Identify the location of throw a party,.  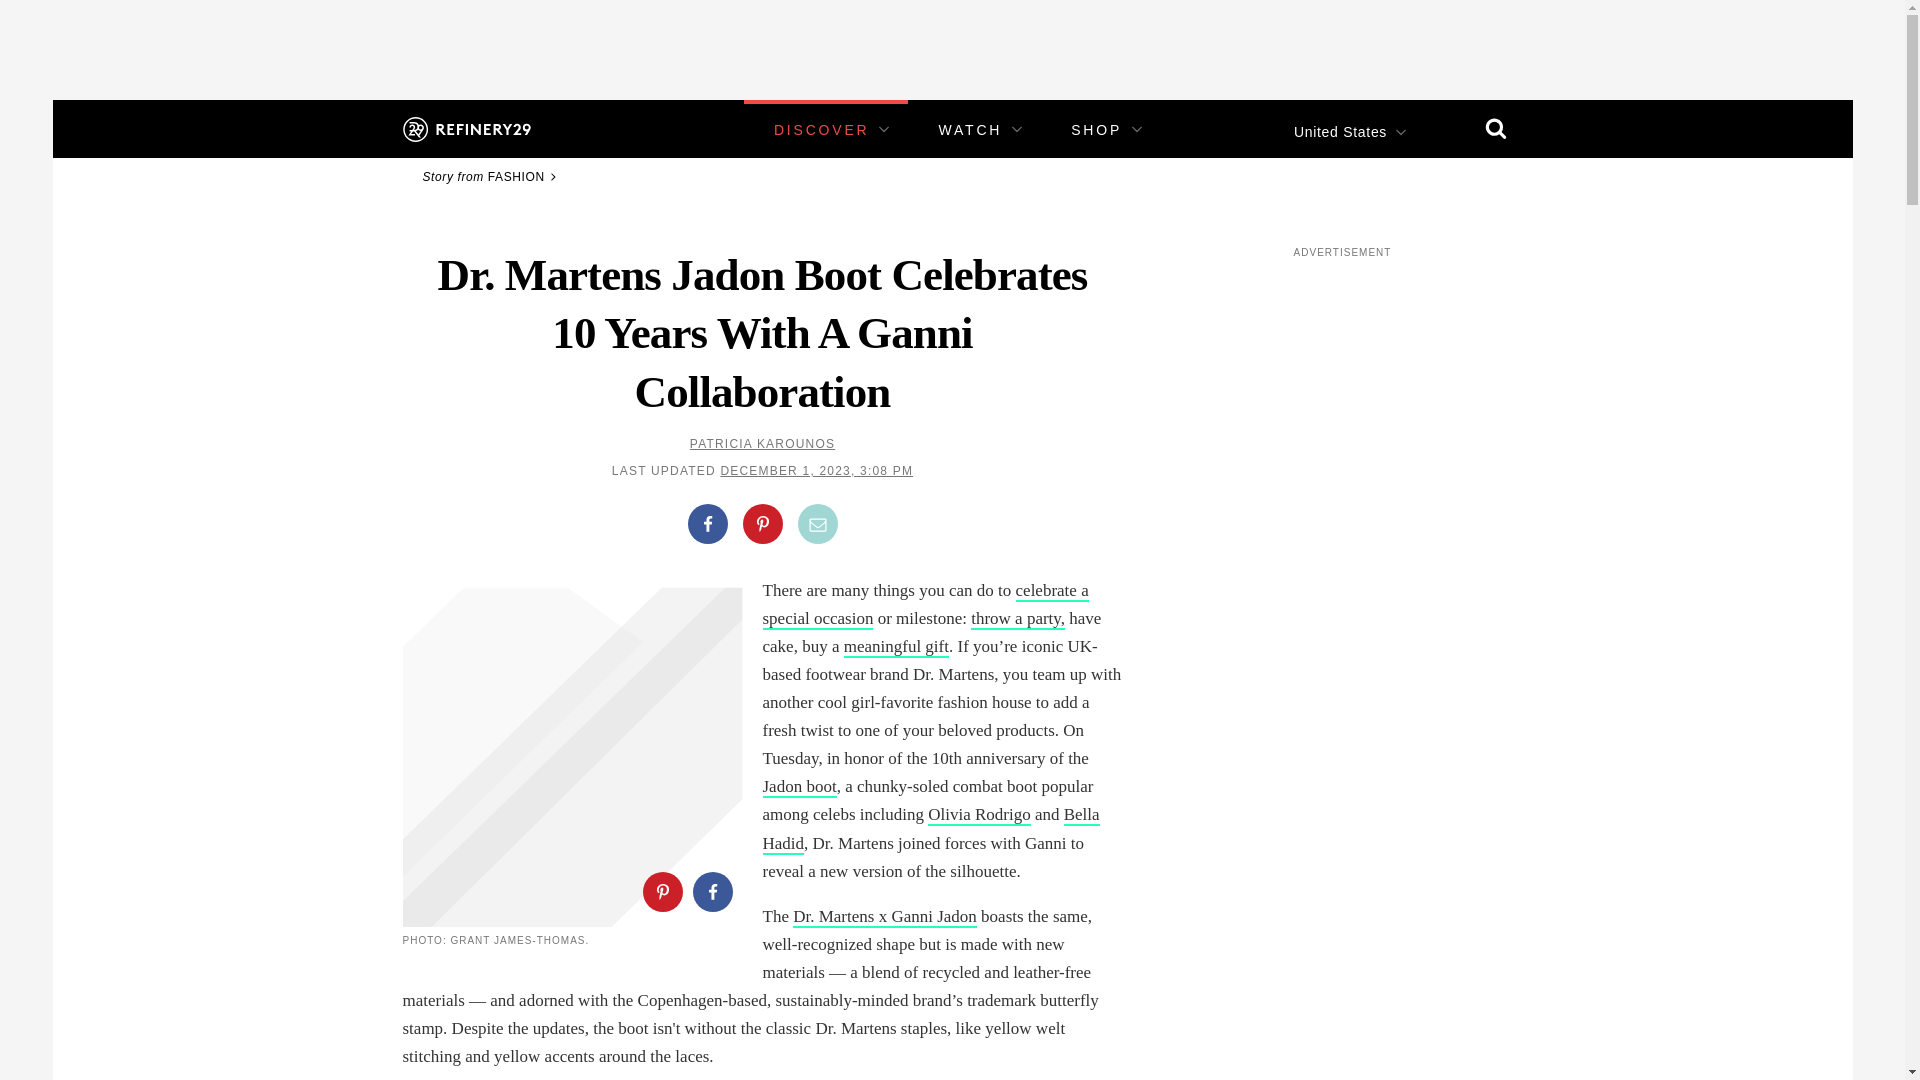
(1018, 619).